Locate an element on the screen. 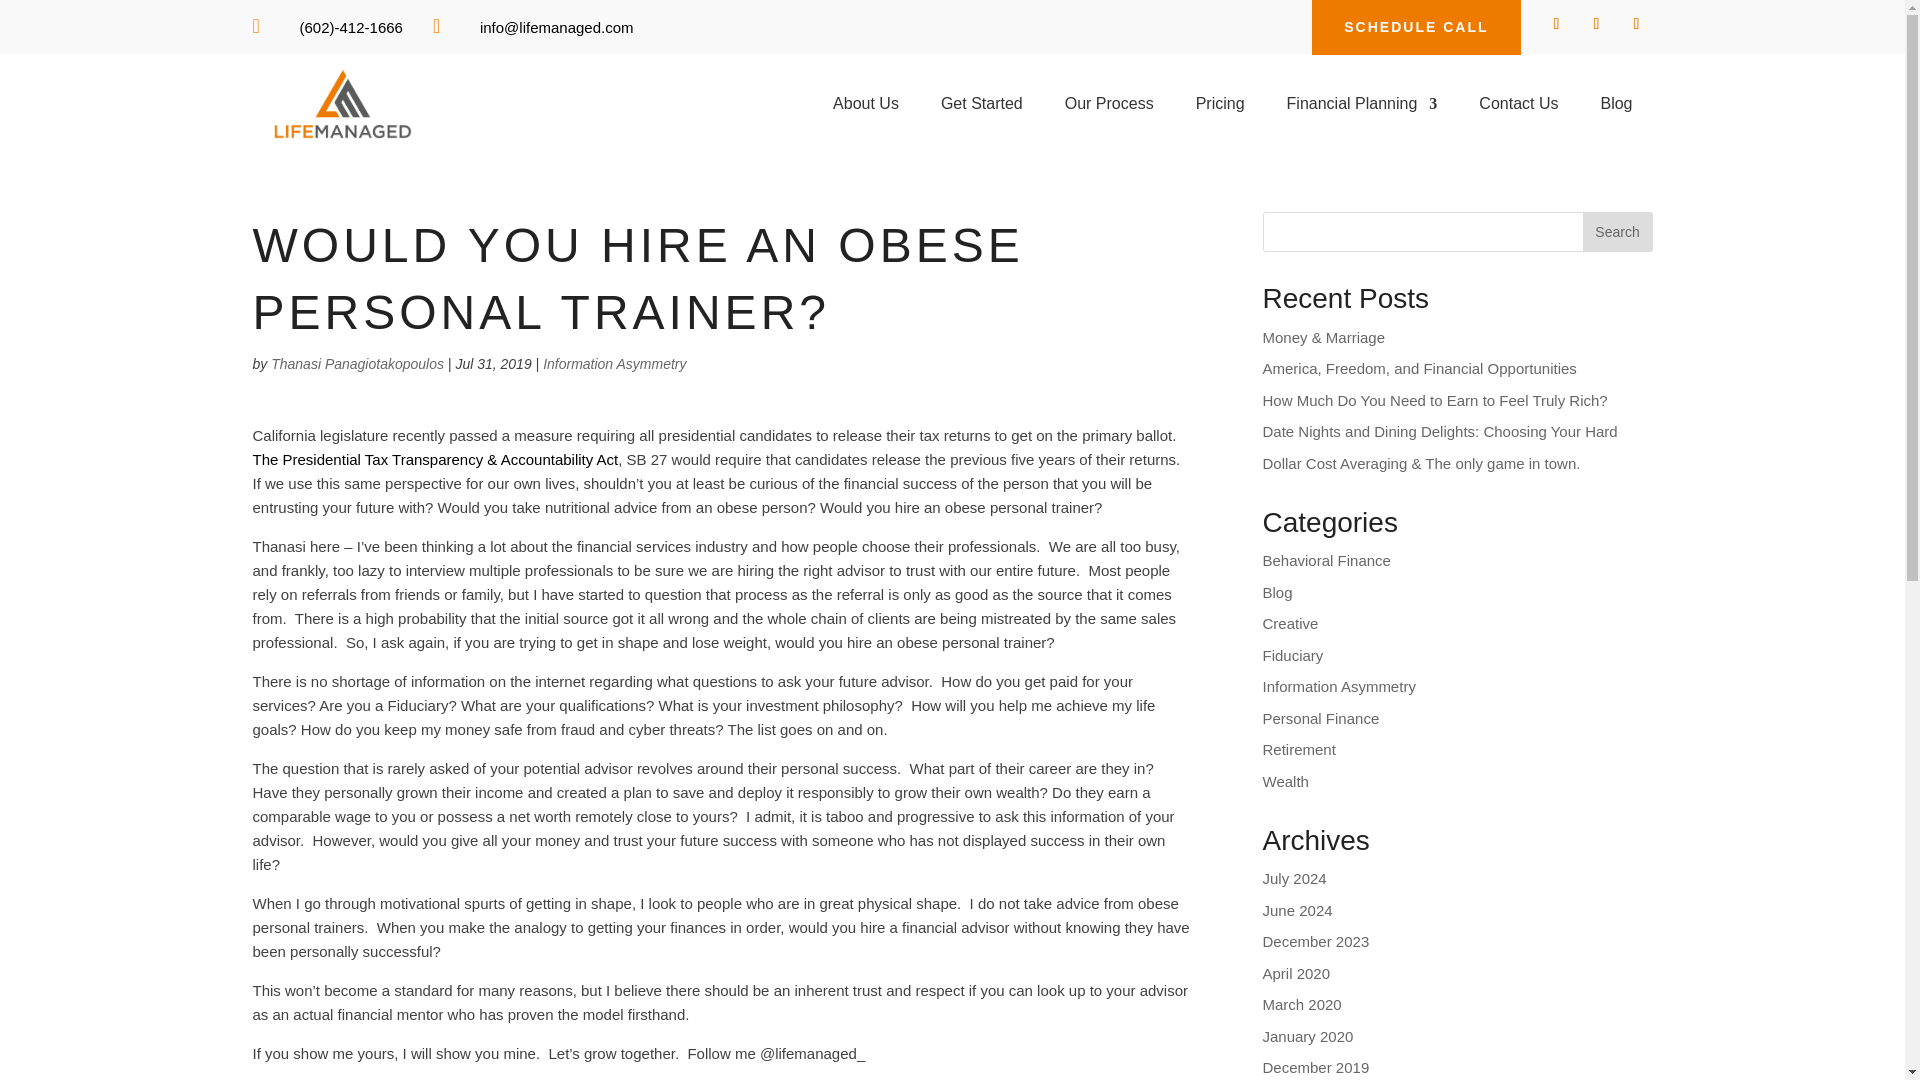 The image size is (1920, 1080). Contact Us is located at coordinates (1518, 108).